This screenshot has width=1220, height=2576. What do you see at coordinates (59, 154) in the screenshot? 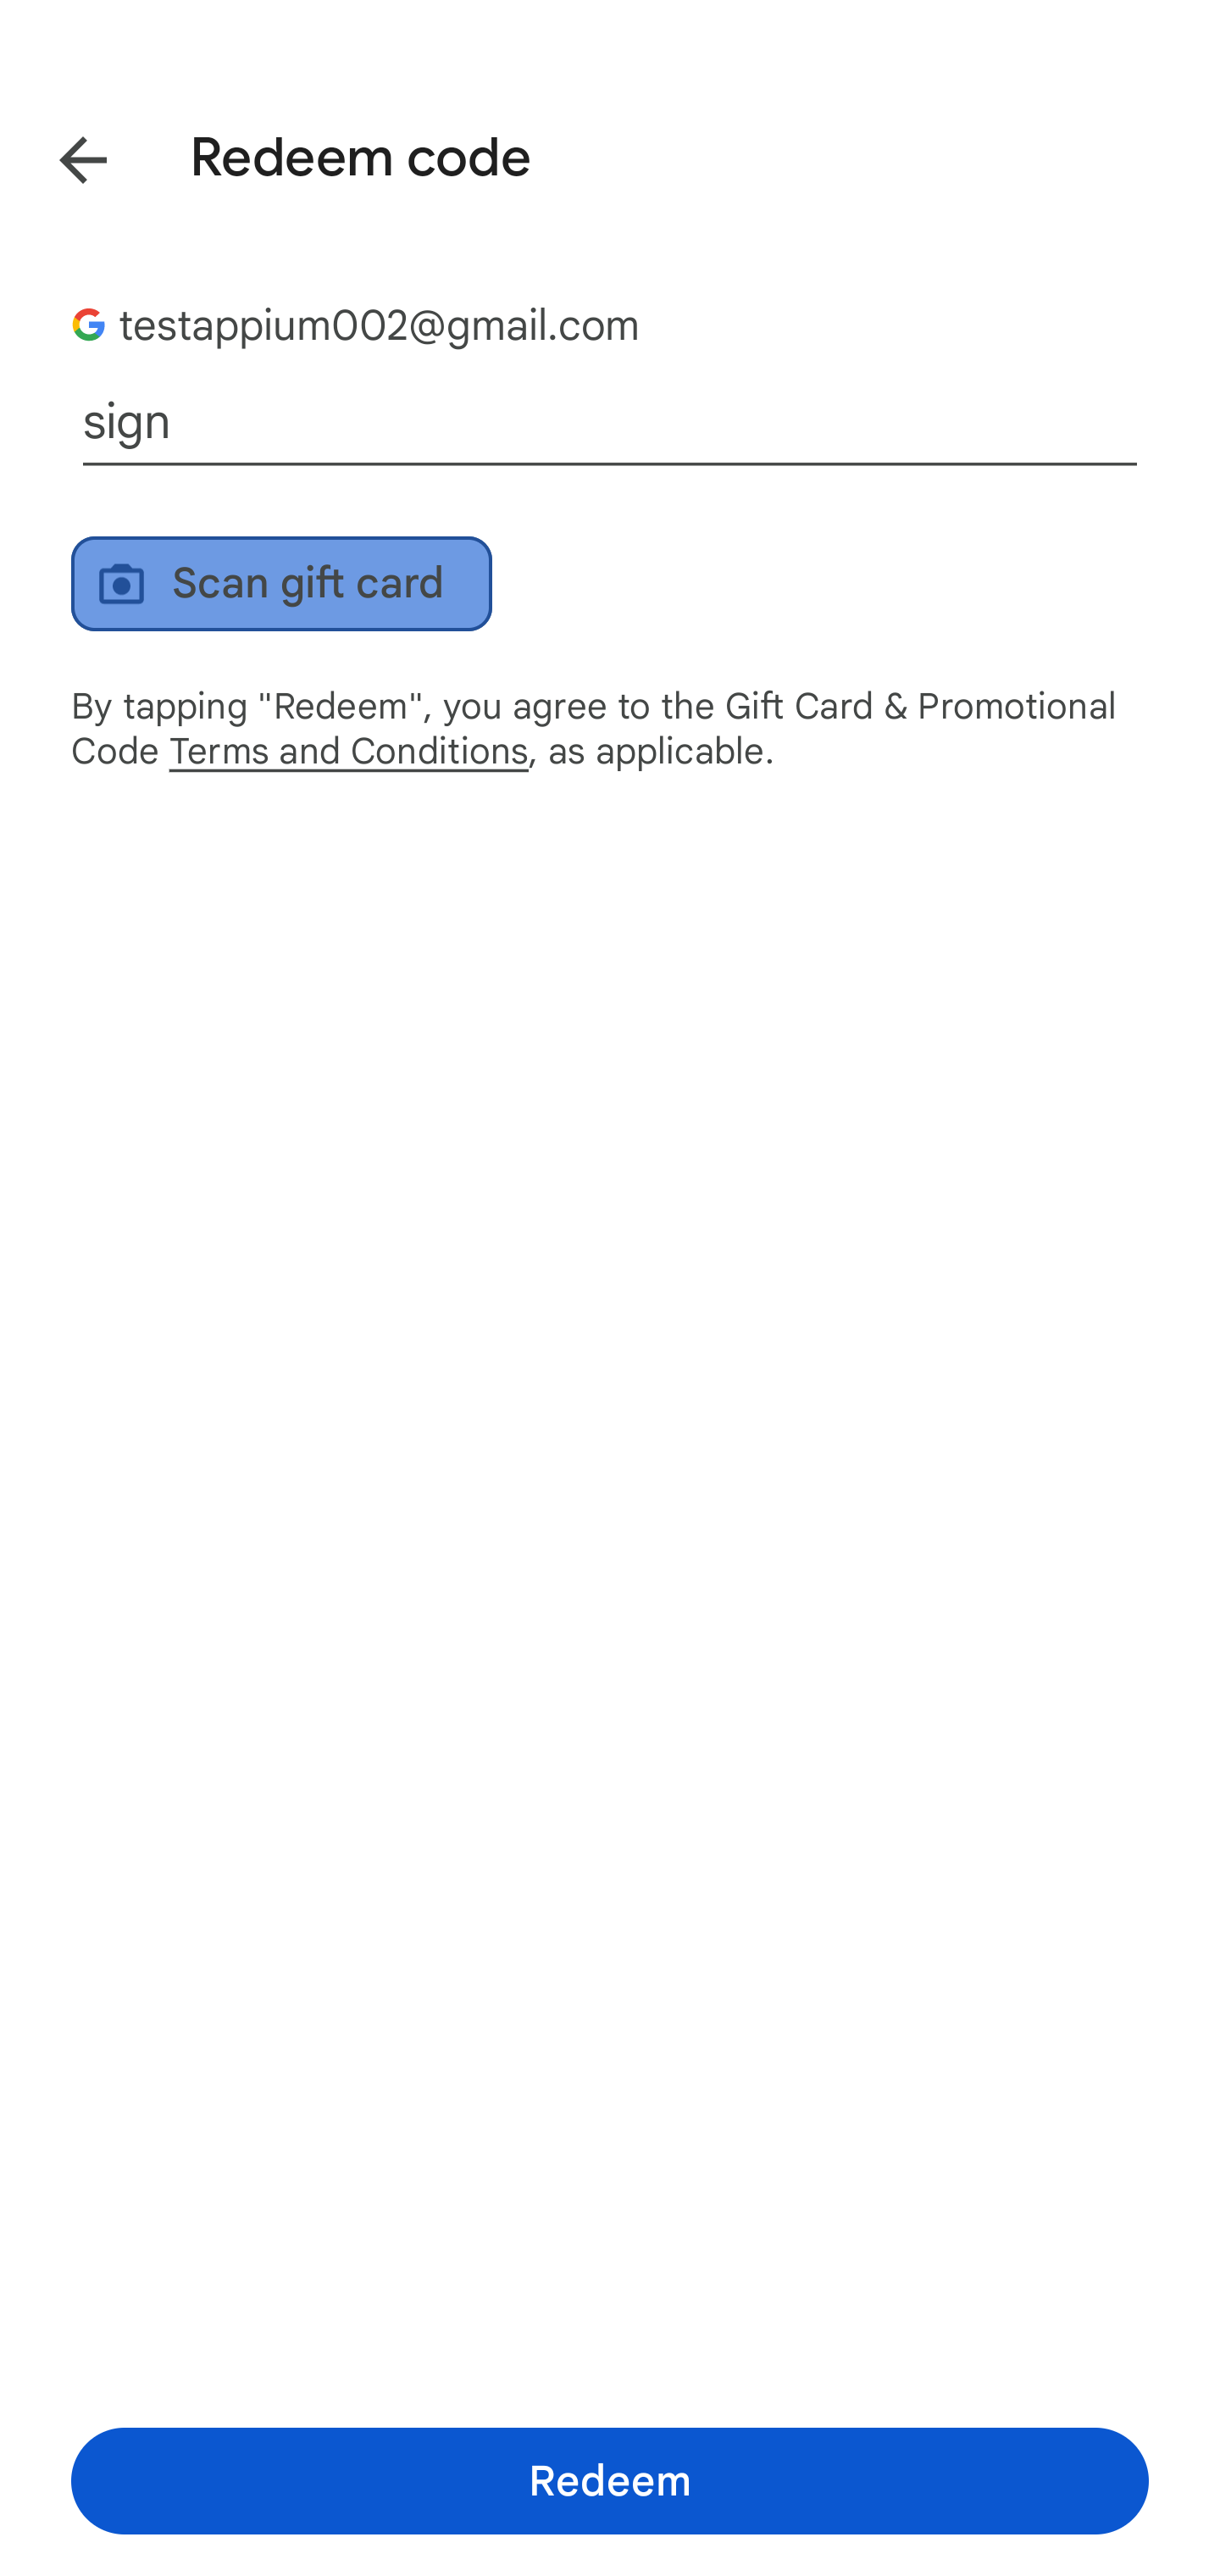
I see `Back` at bounding box center [59, 154].